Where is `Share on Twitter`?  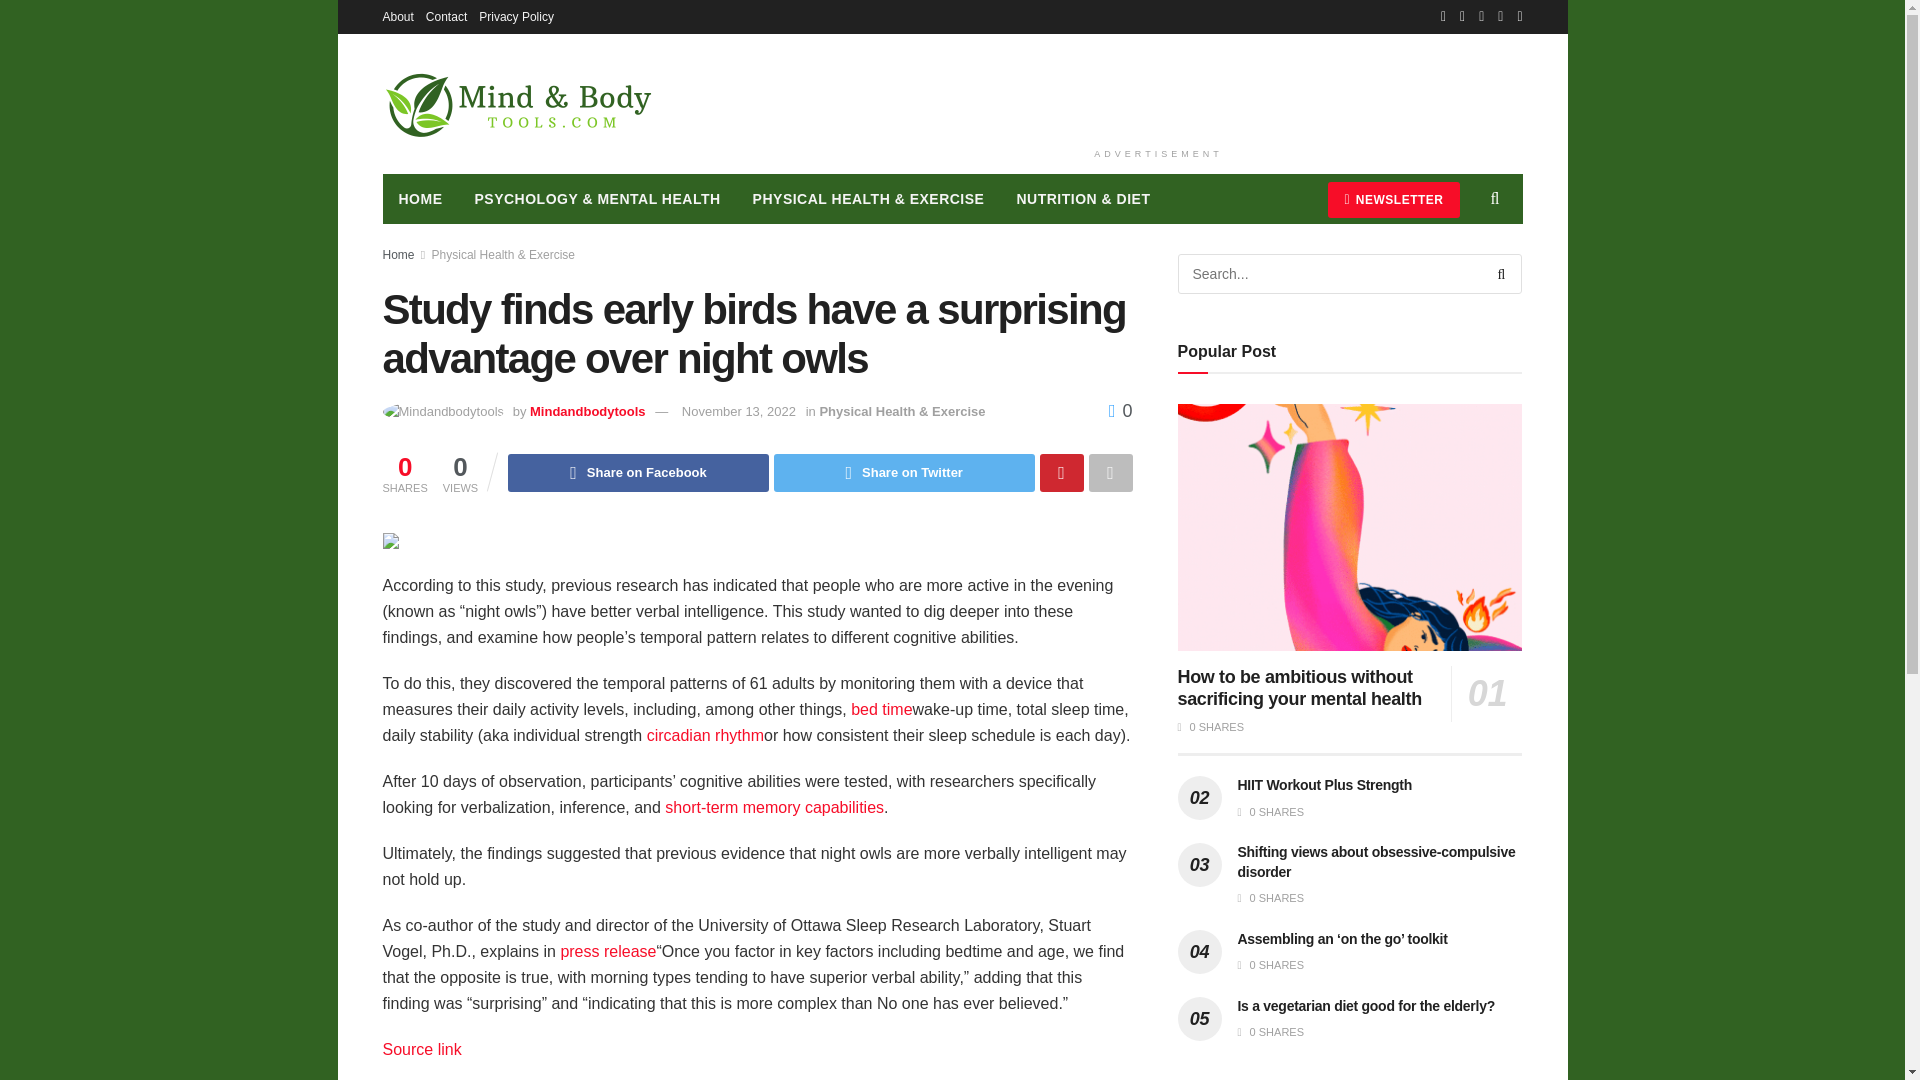 Share on Twitter is located at coordinates (904, 472).